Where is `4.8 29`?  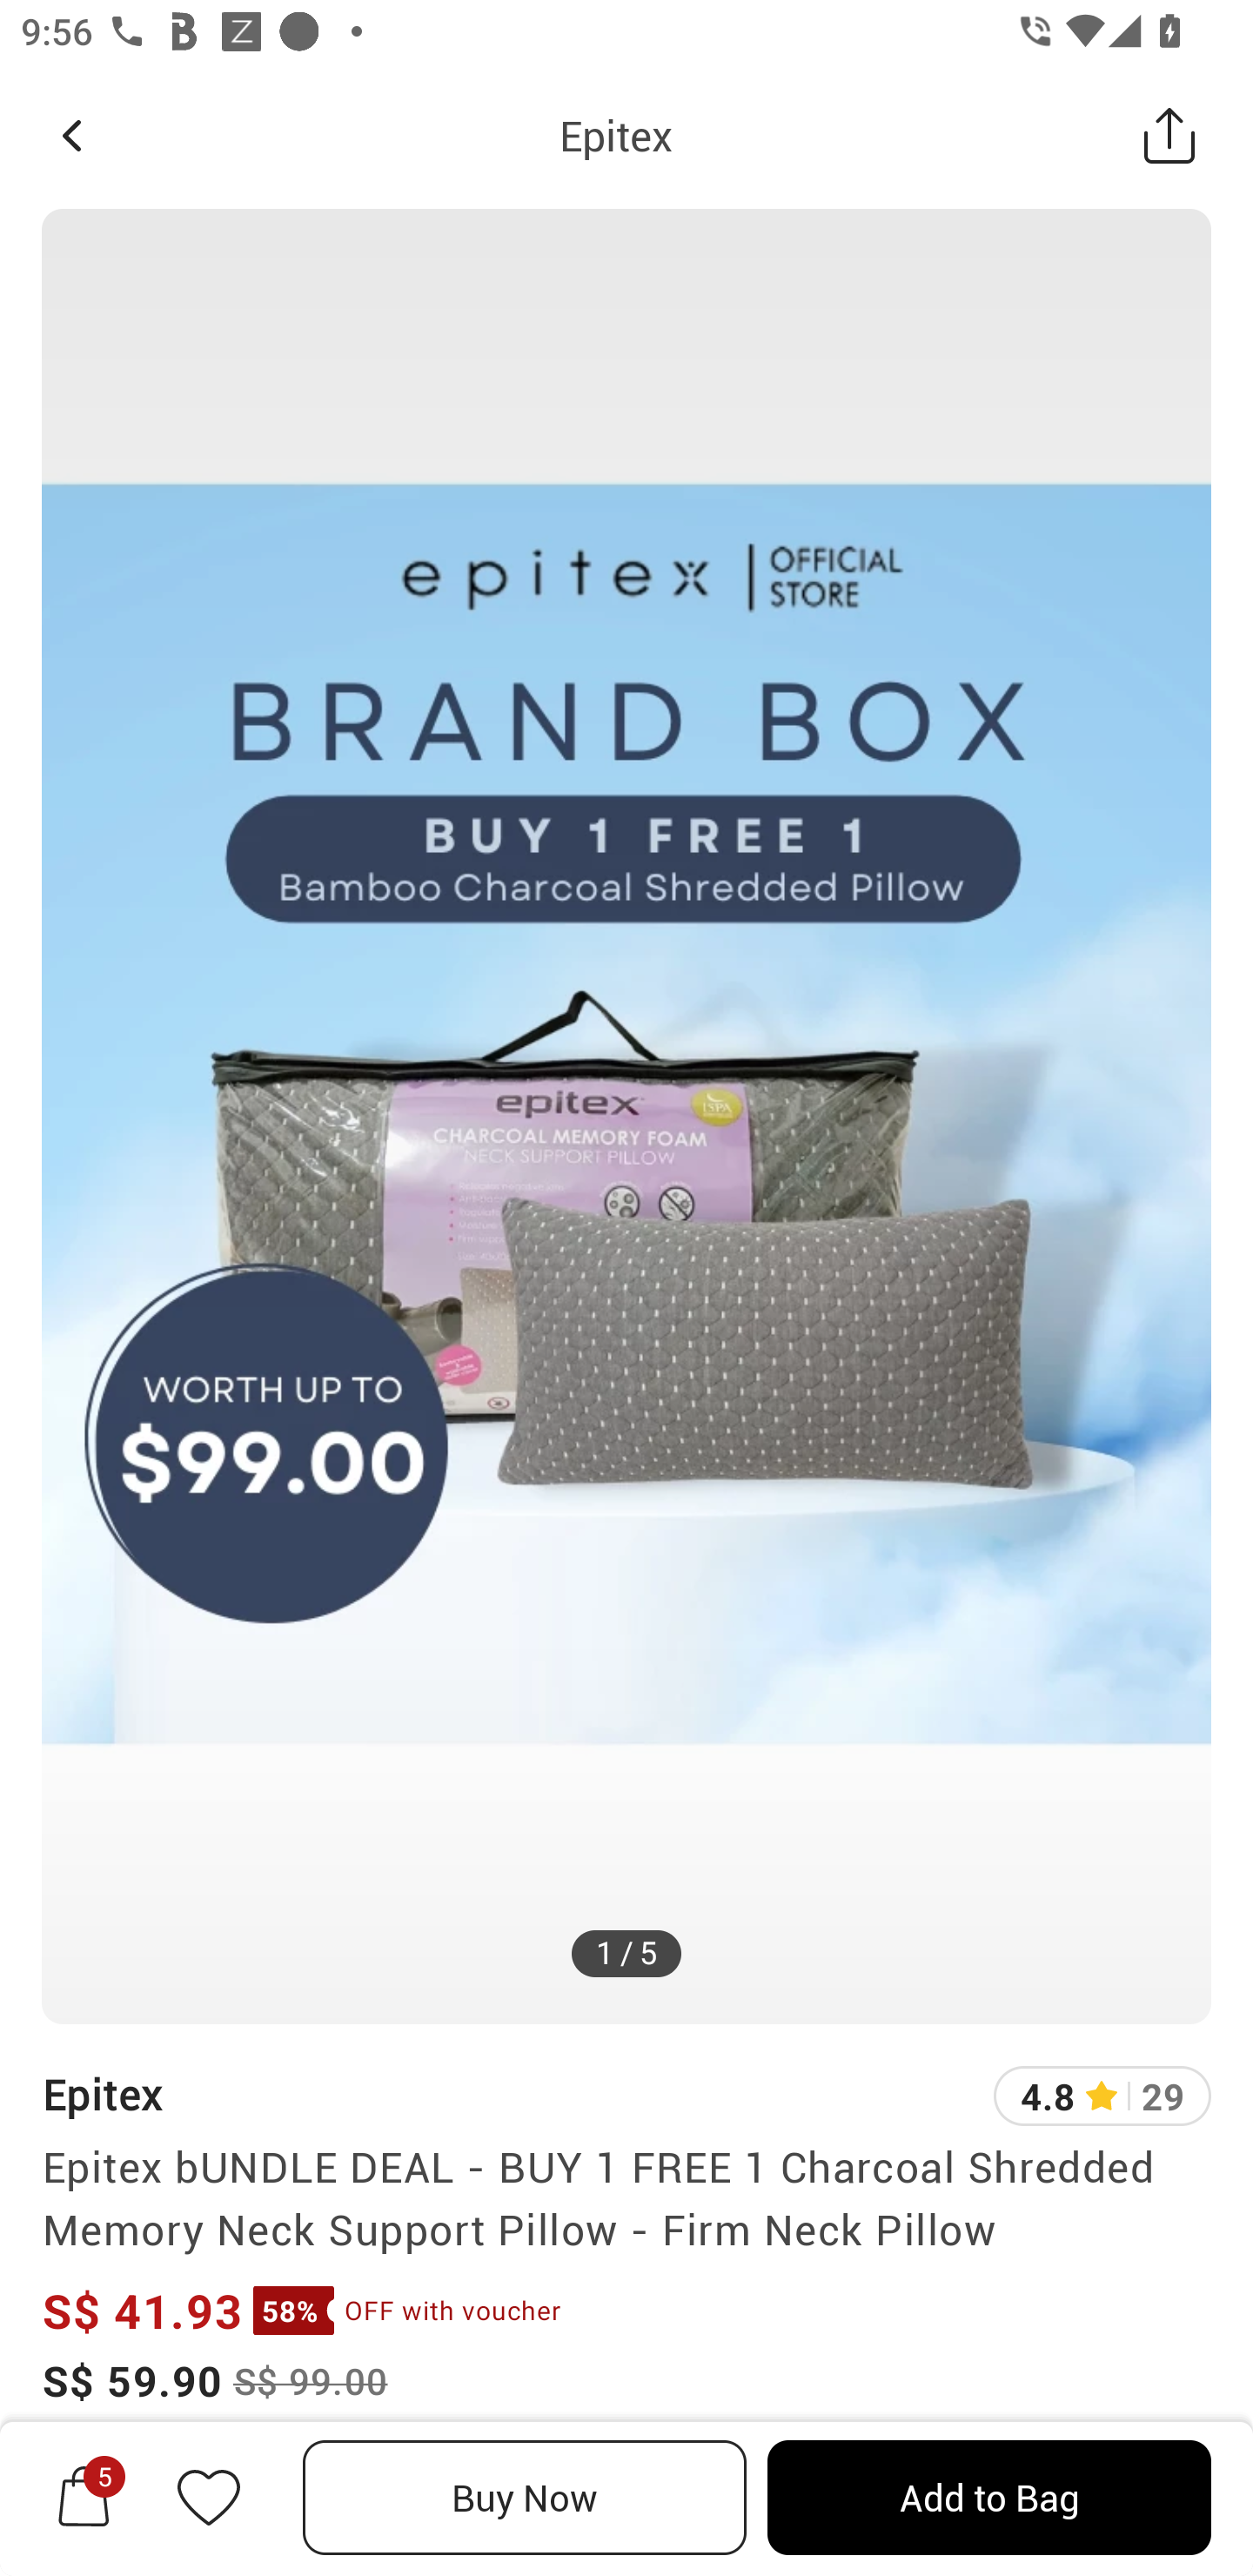
4.8 29 is located at coordinates (1102, 2096).